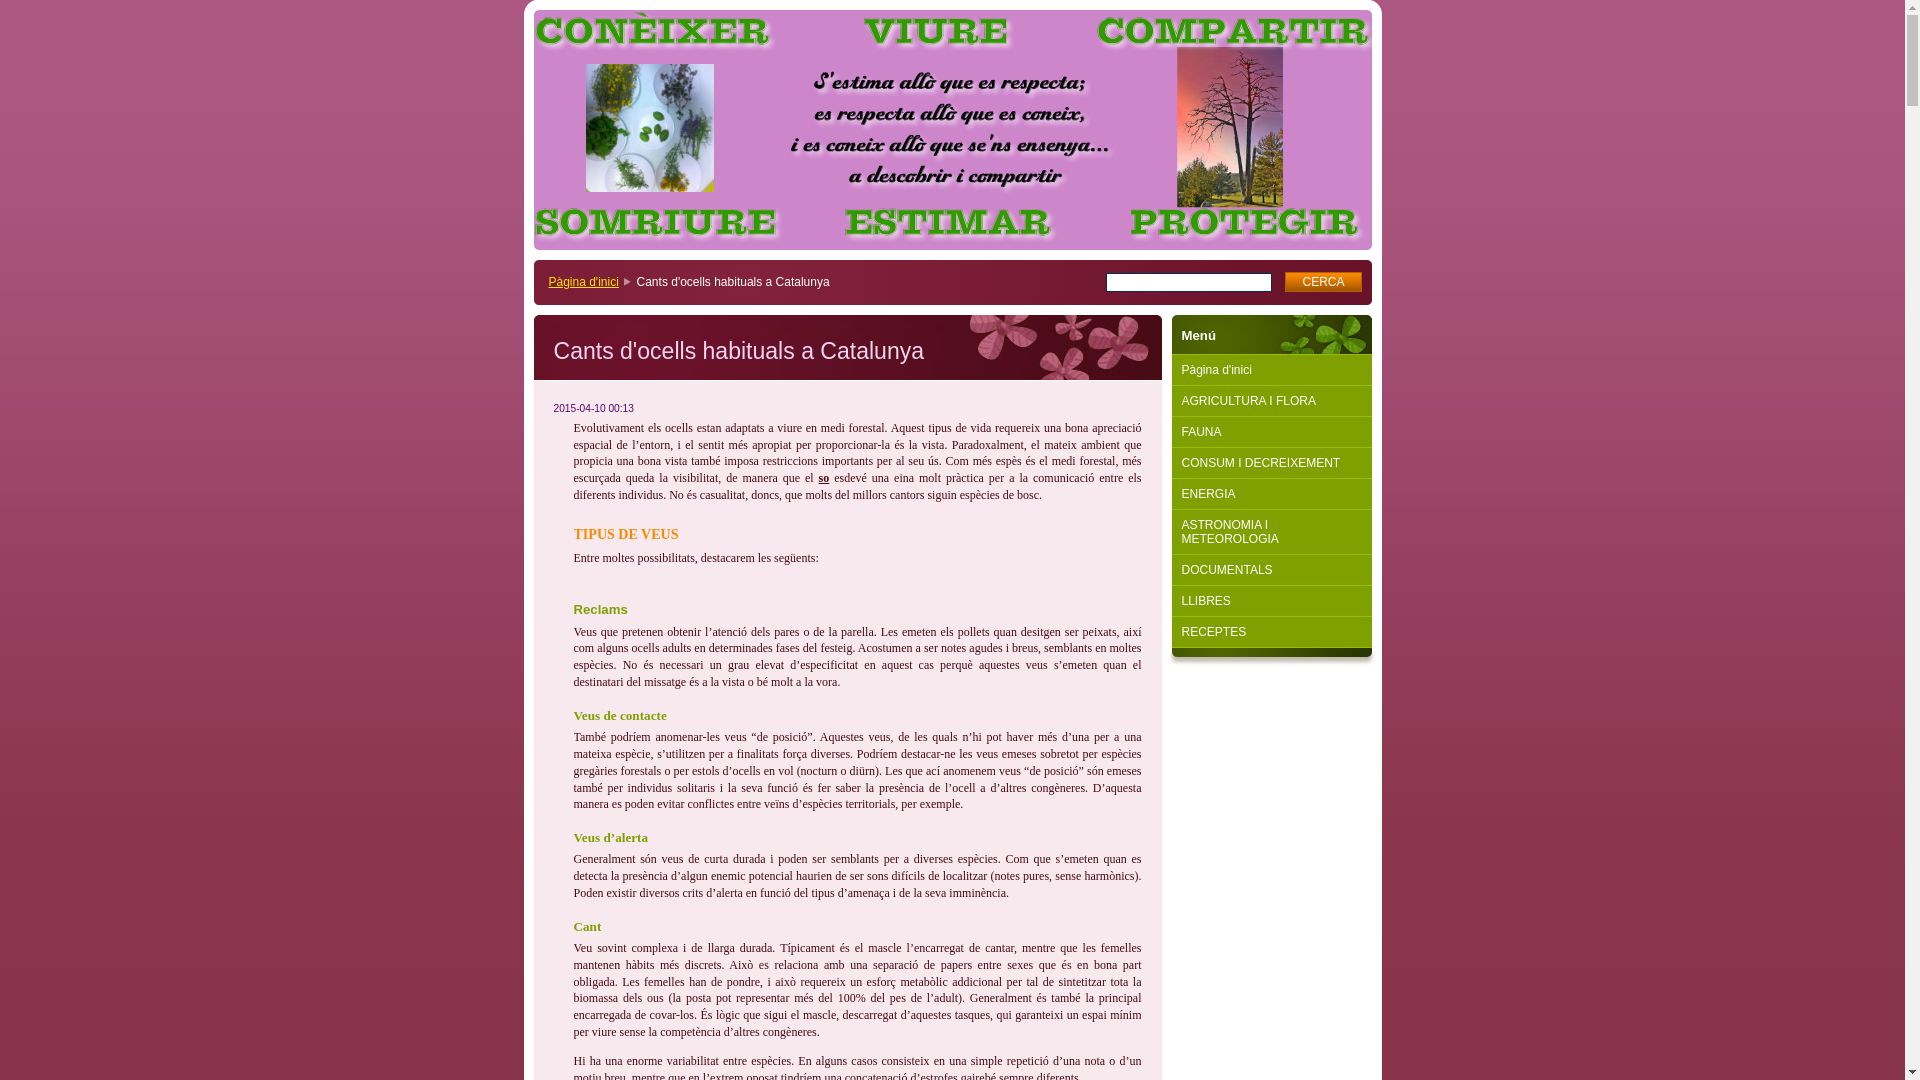 This screenshot has height=1080, width=1920. I want to click on RECEPTES, so click(1272, 632).